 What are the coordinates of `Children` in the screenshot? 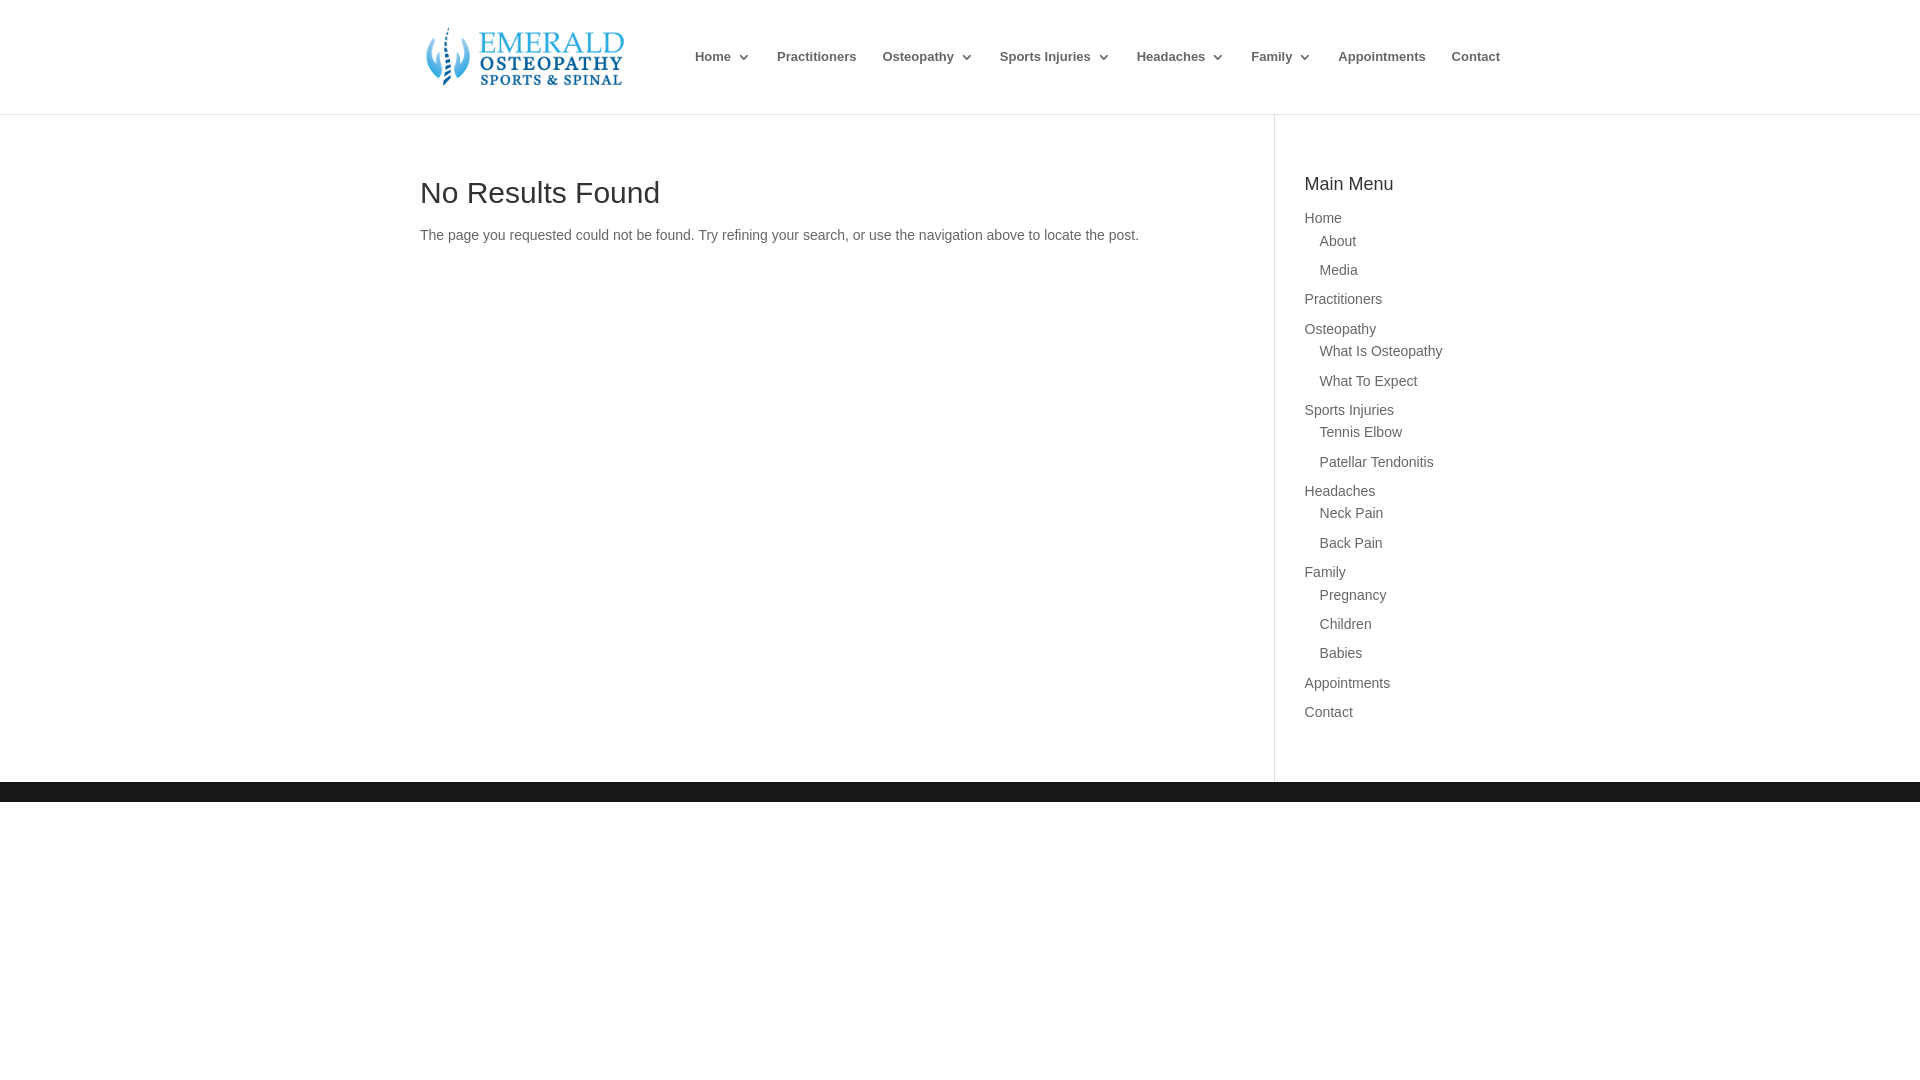 It's located at (1346, 624).